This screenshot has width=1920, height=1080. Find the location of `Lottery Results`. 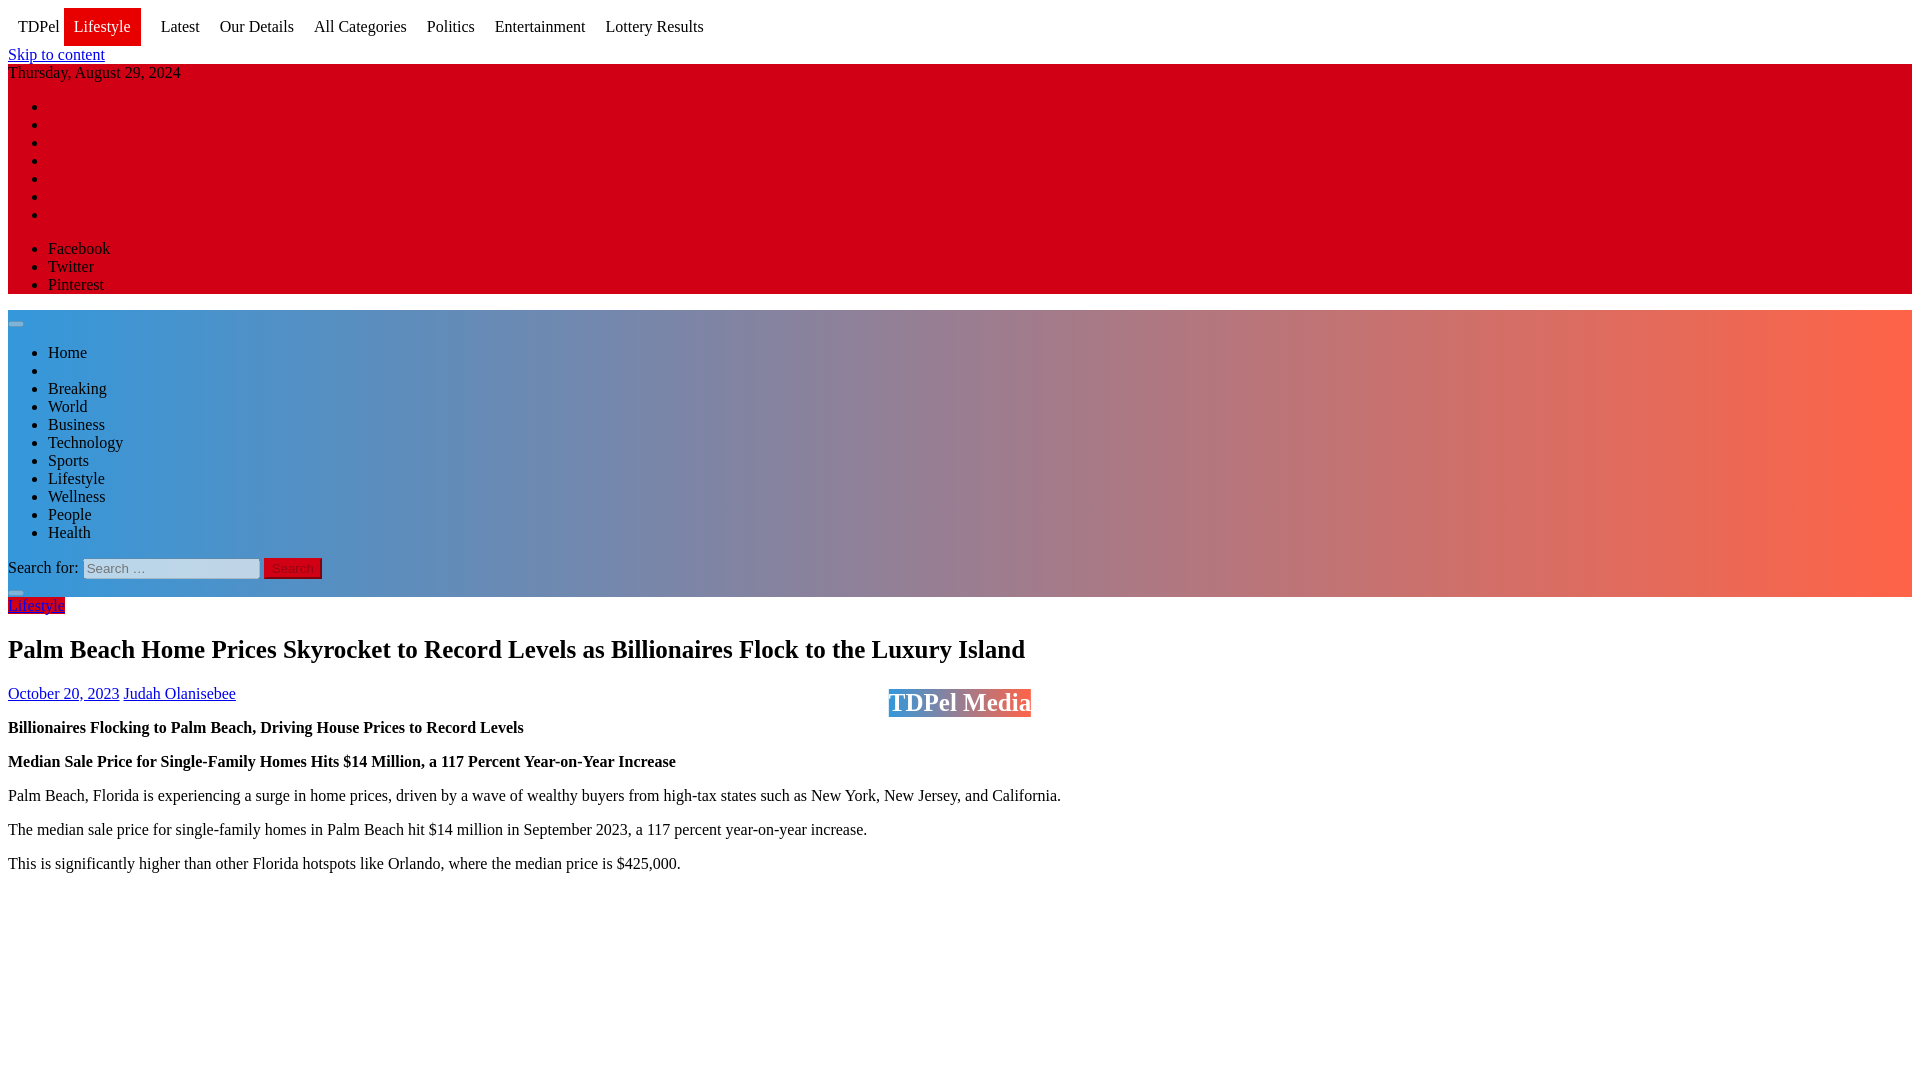

Lottery Results is located at coordinates (653, 26).